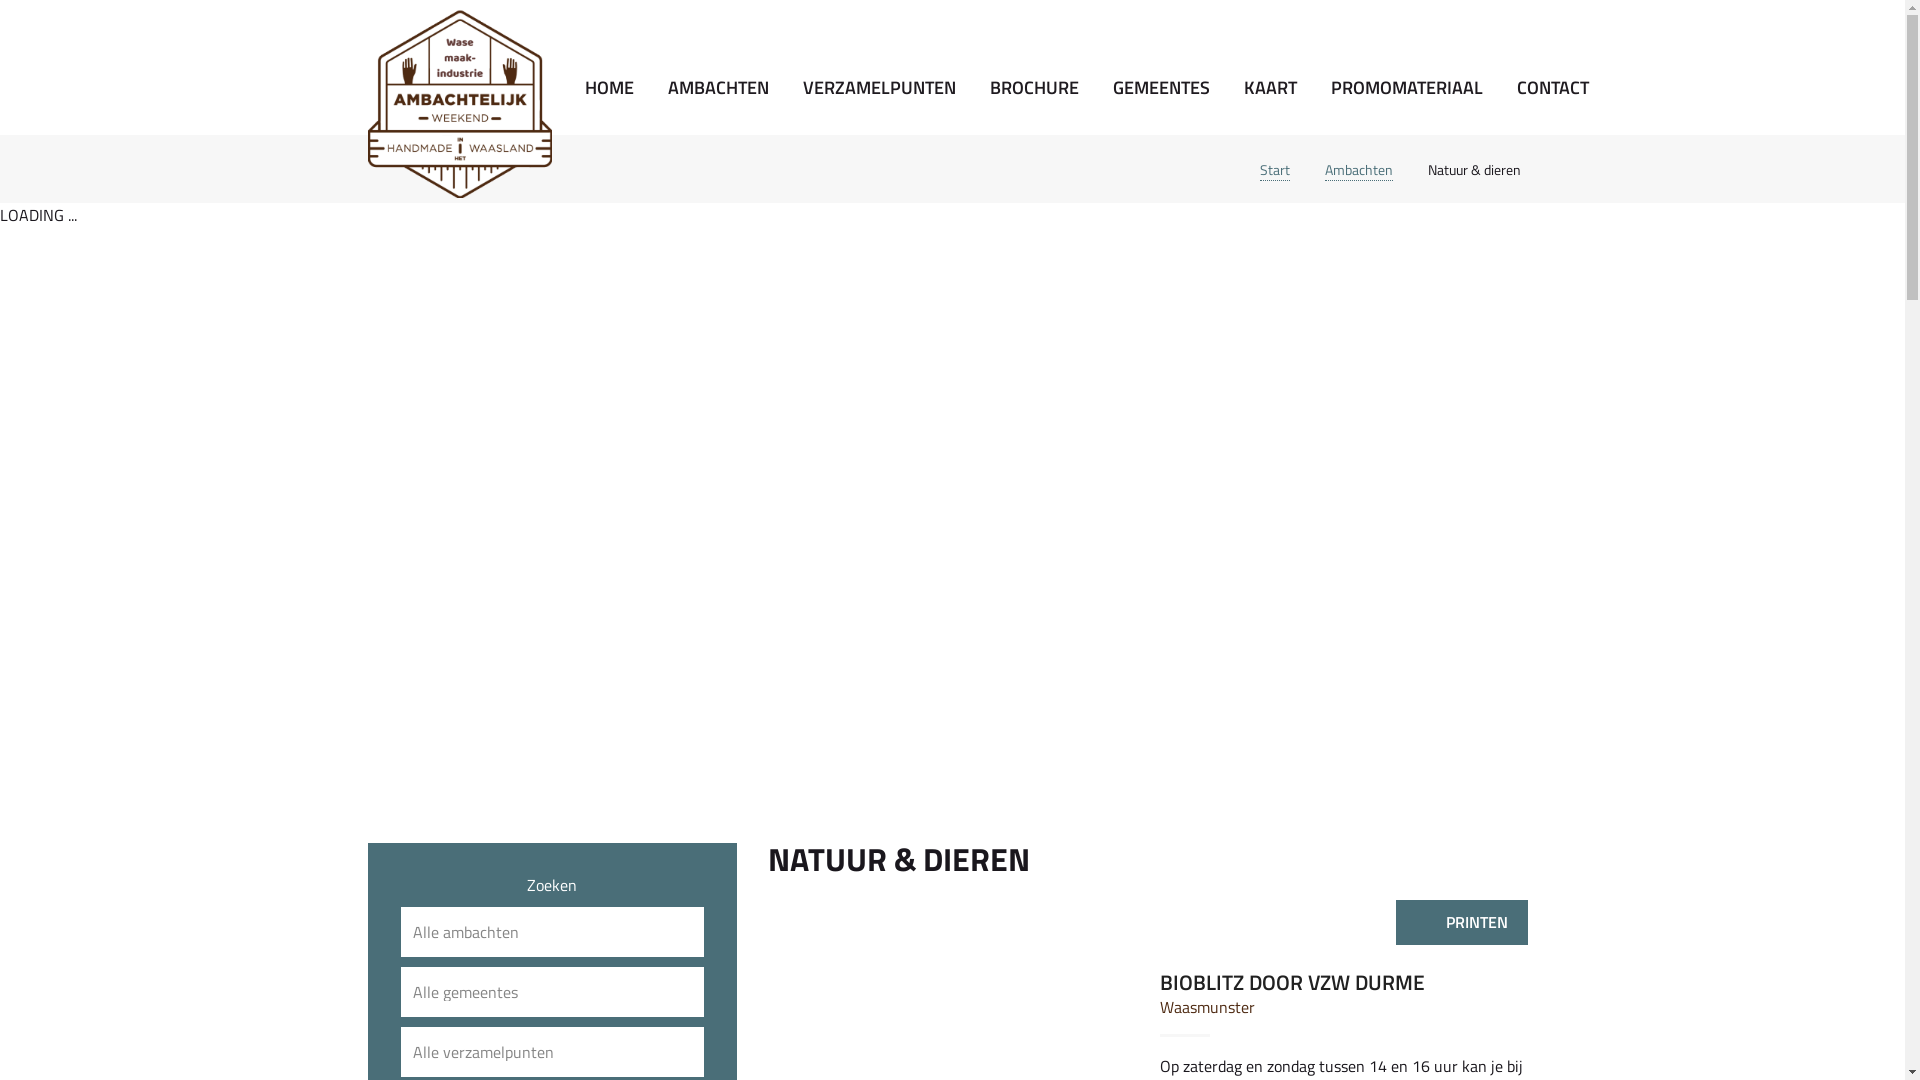  What do you see at coordinates (718, 88) in the screenshot?
I see `AMBACHTEN` at bounding box center [718, 88].